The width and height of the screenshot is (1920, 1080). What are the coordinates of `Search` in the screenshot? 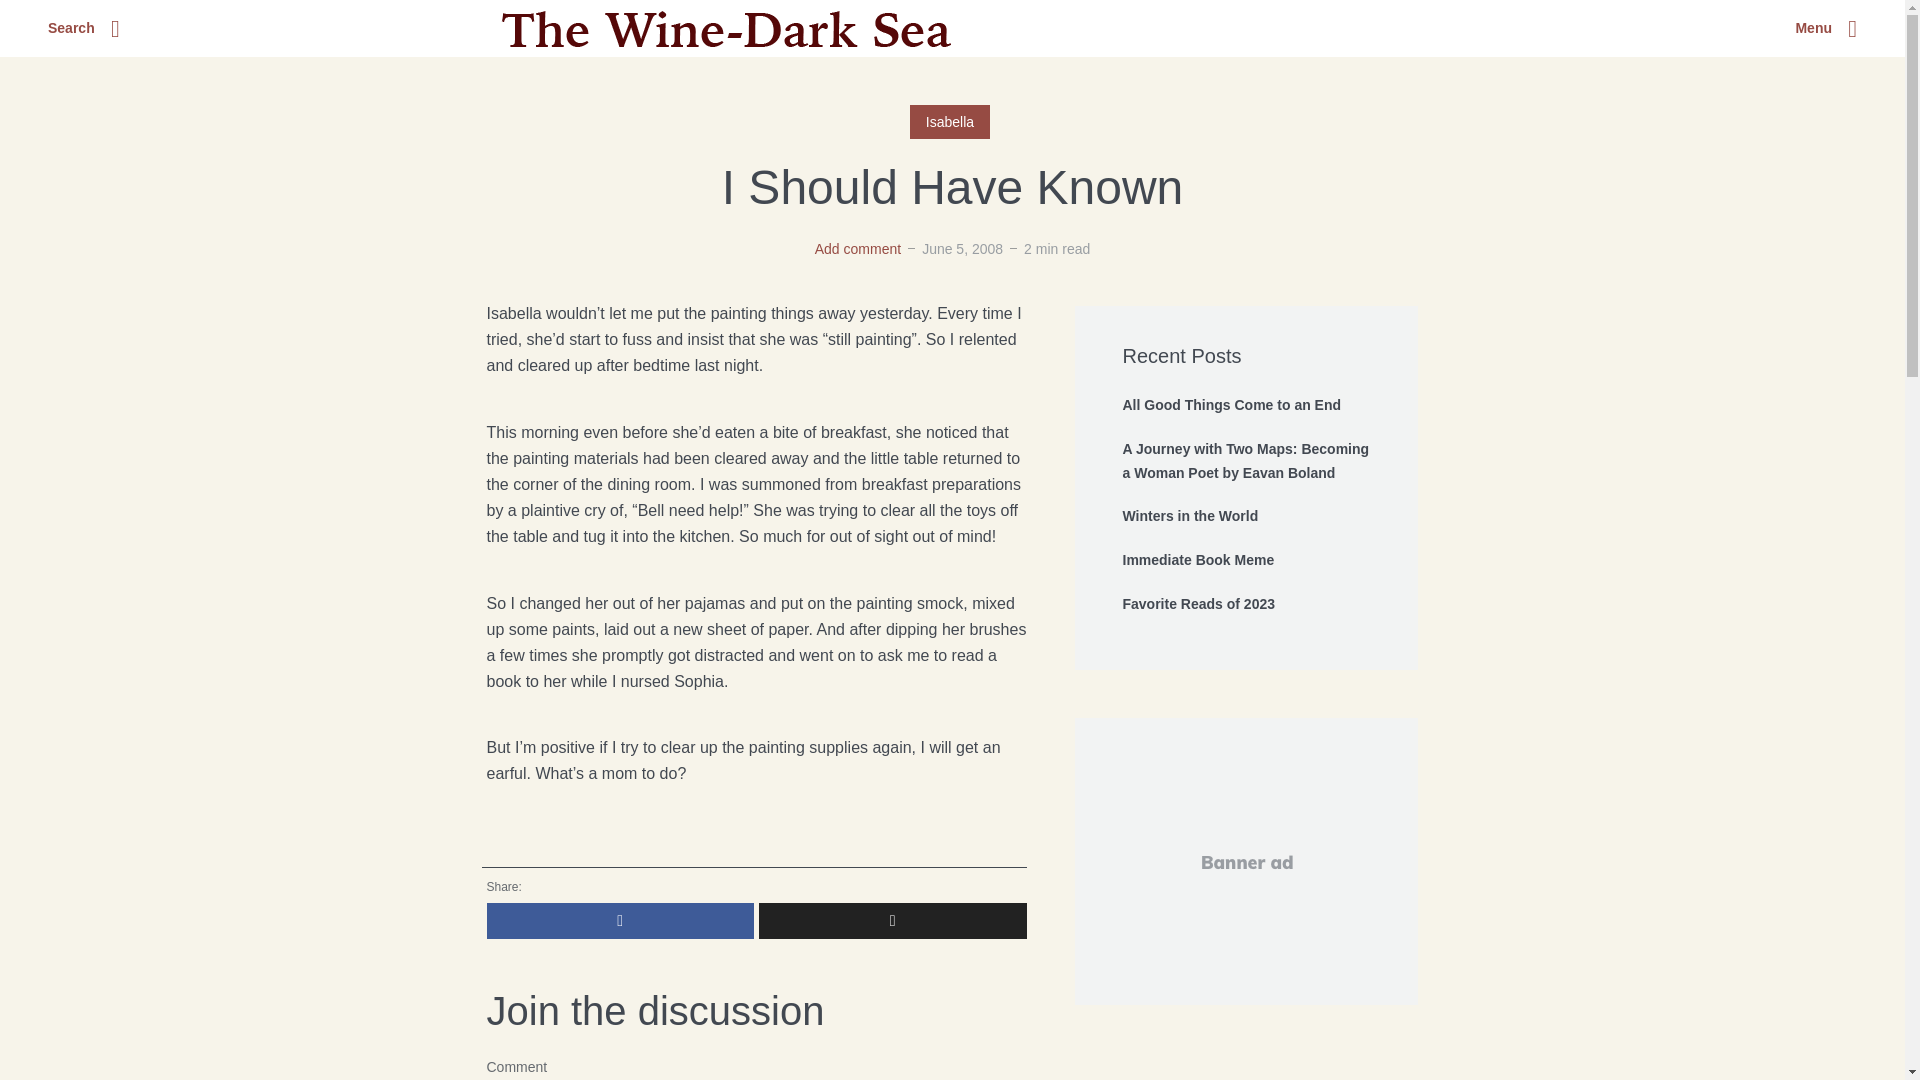 It's located at (84, 29).